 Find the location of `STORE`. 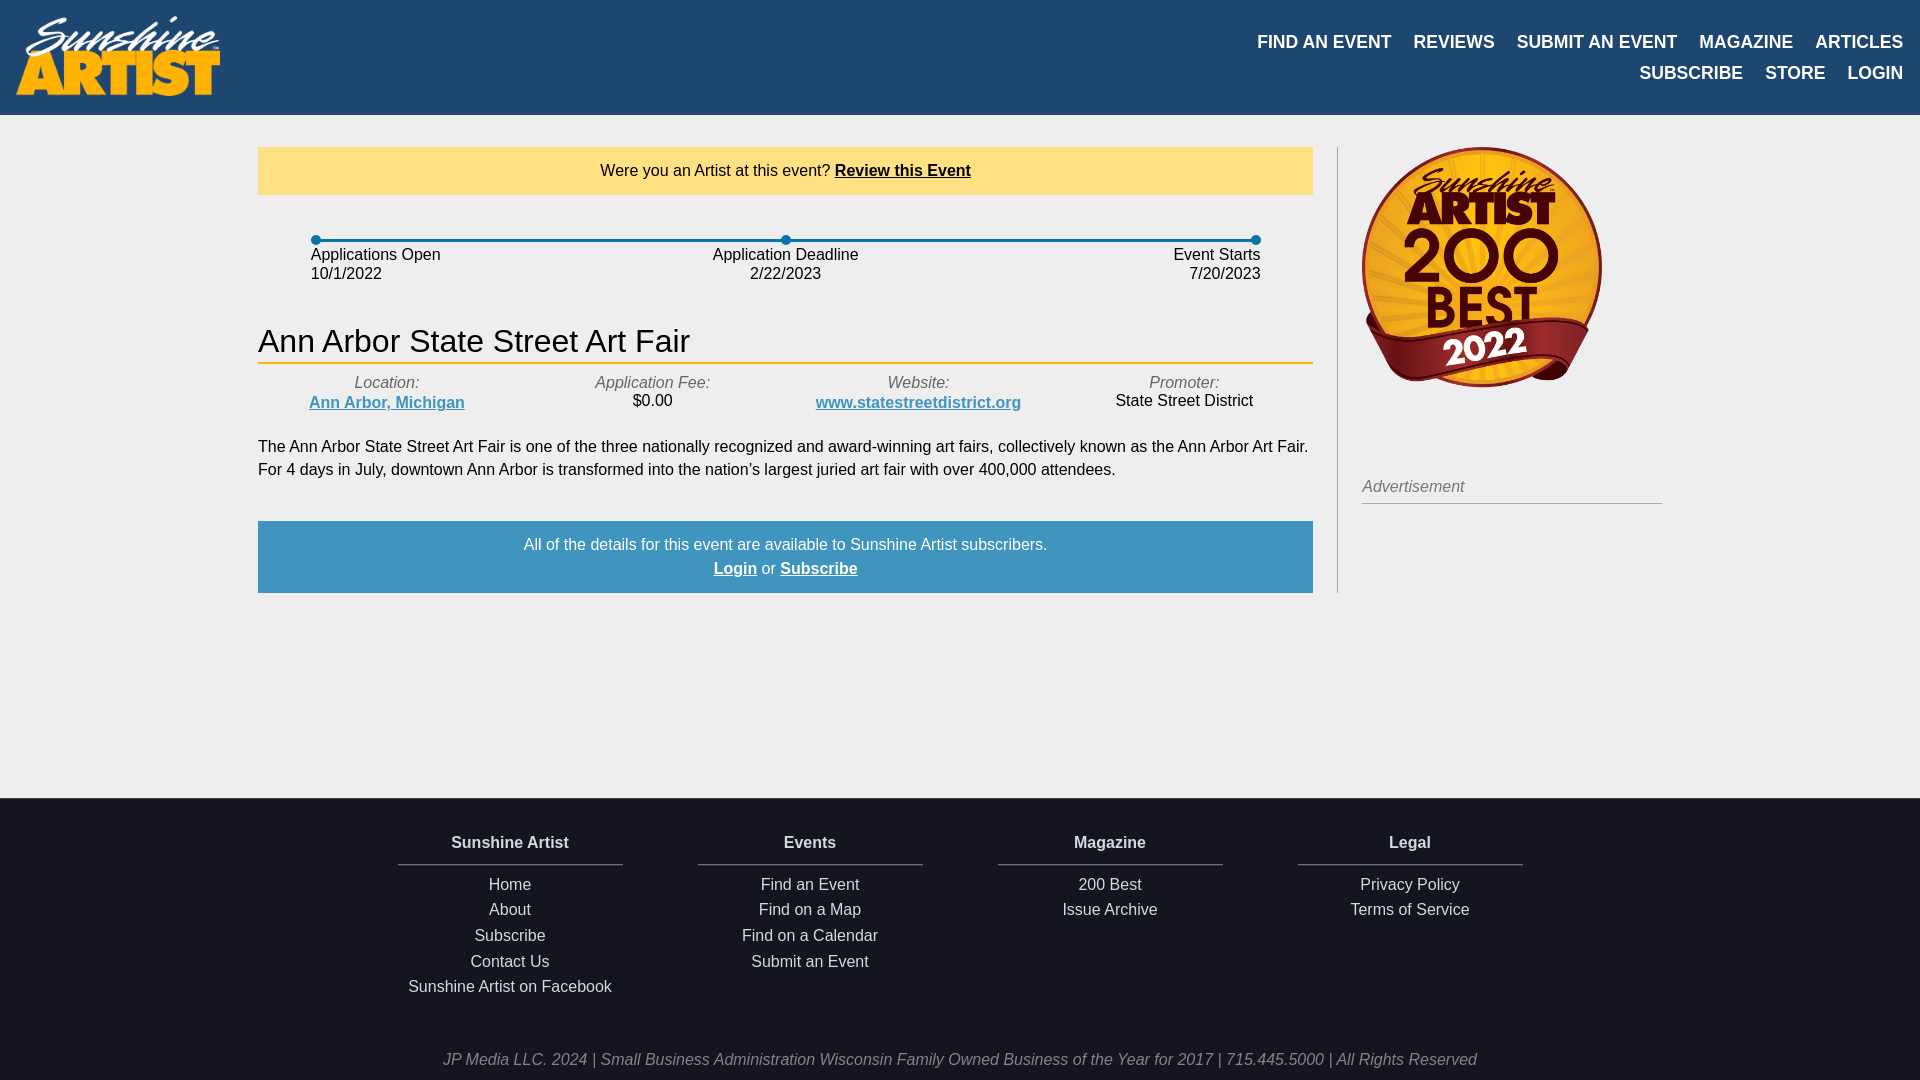

STORE is located at coordinates (1794, 74).